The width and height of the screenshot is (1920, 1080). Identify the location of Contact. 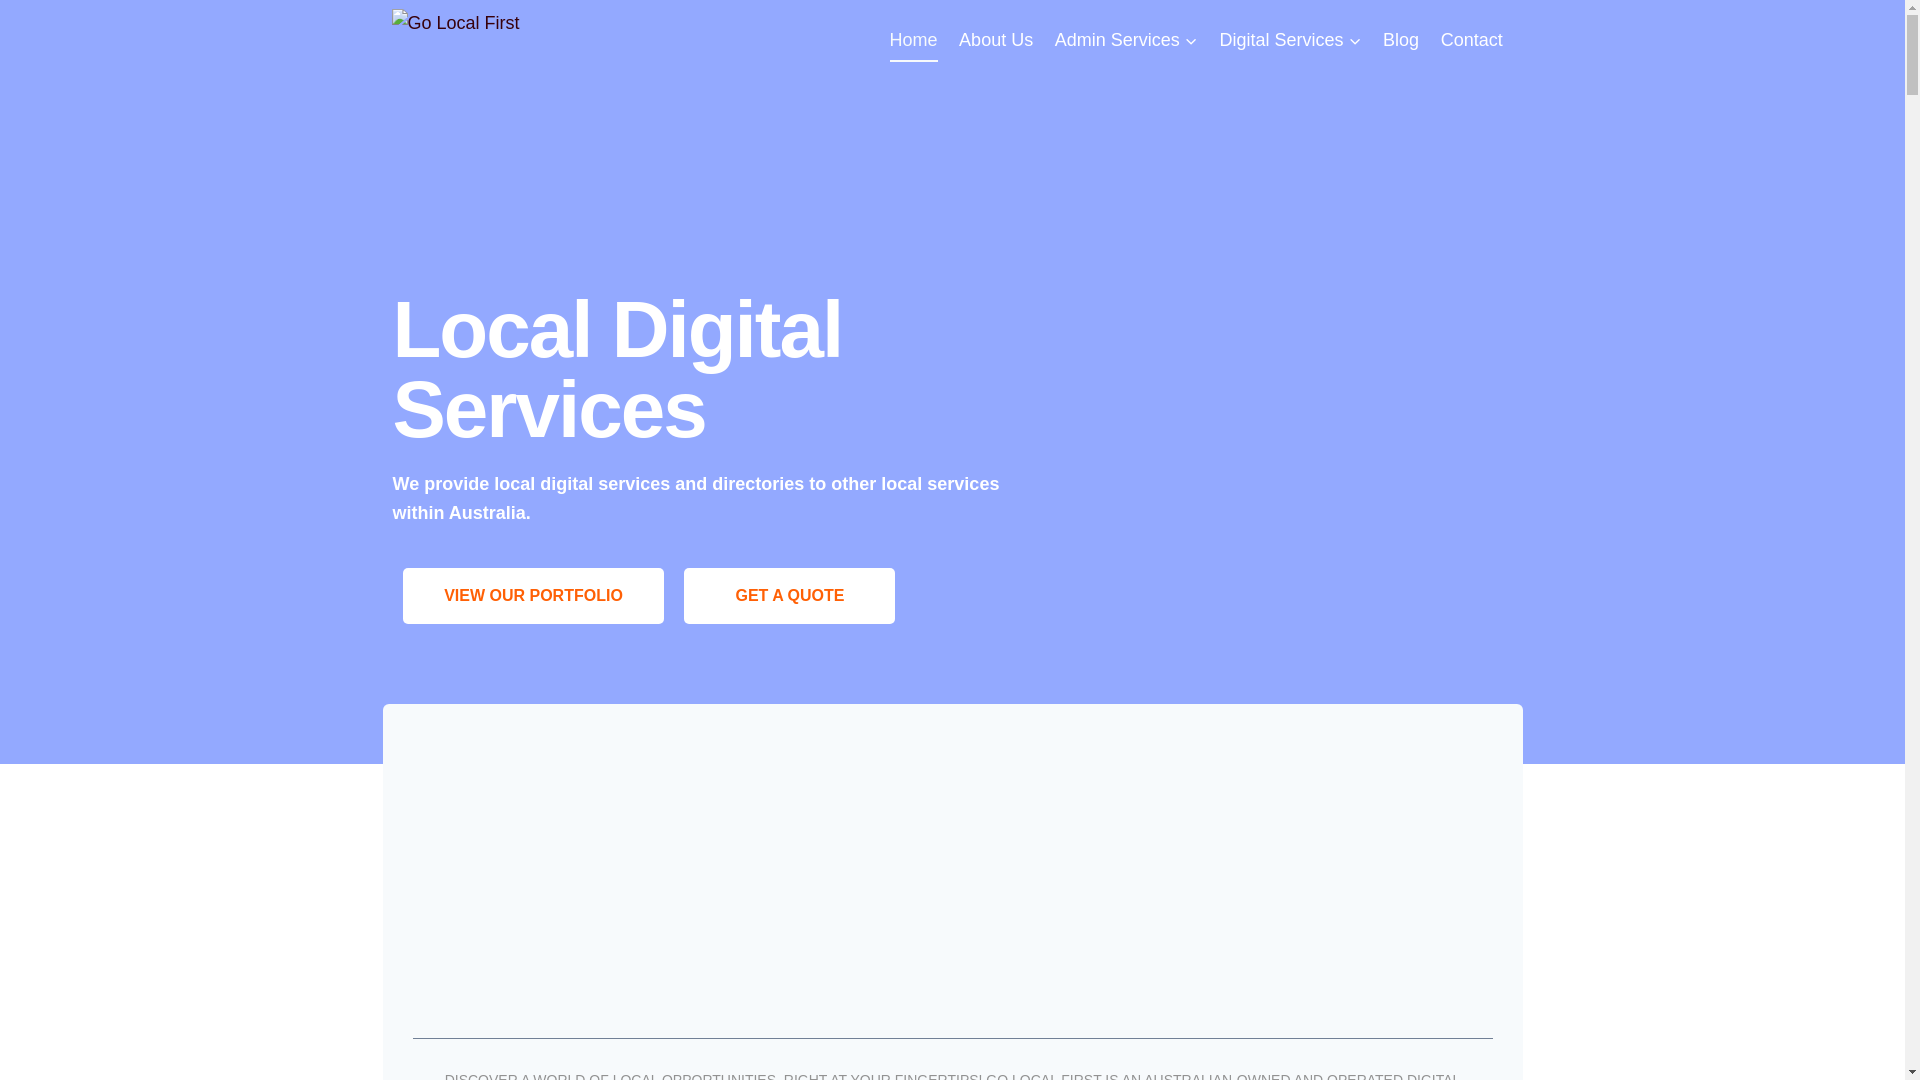
(1472, 40).